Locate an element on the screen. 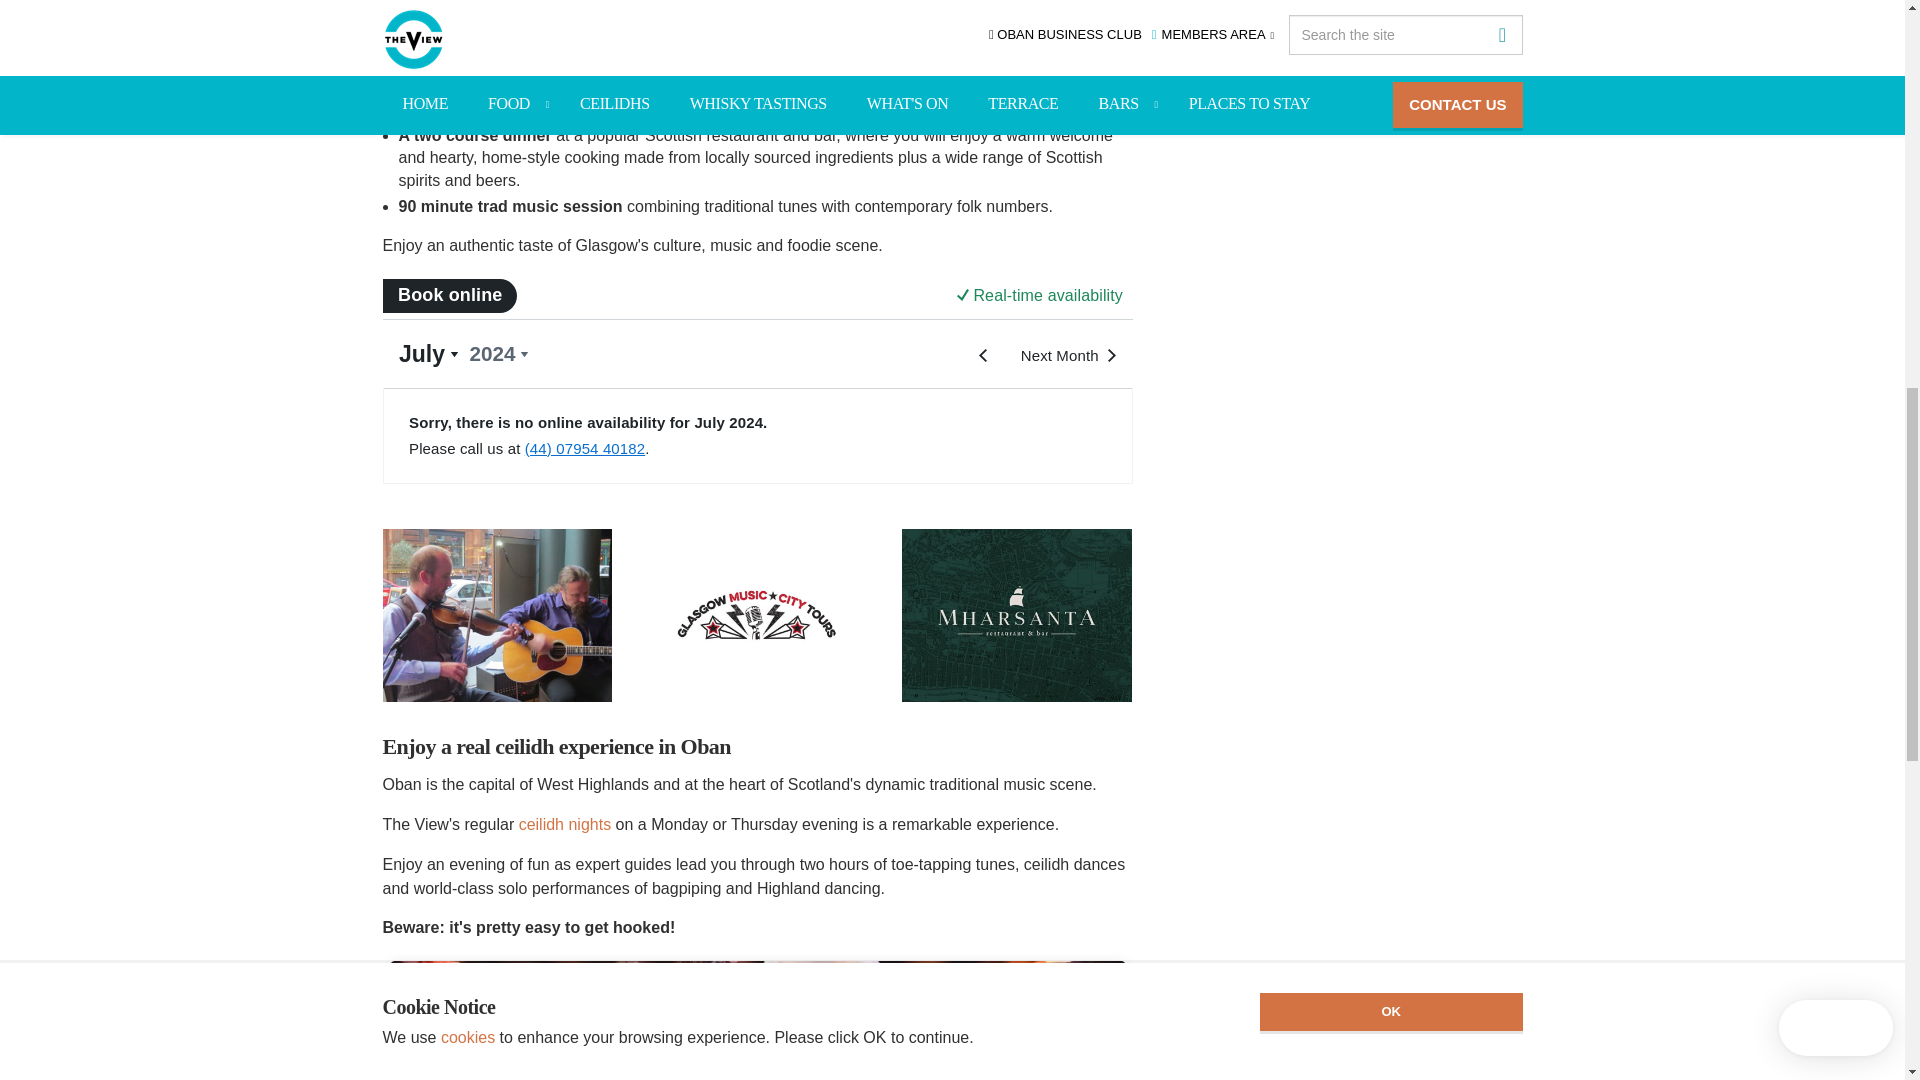  ceilidh nights is located at coordinates (565, 824).